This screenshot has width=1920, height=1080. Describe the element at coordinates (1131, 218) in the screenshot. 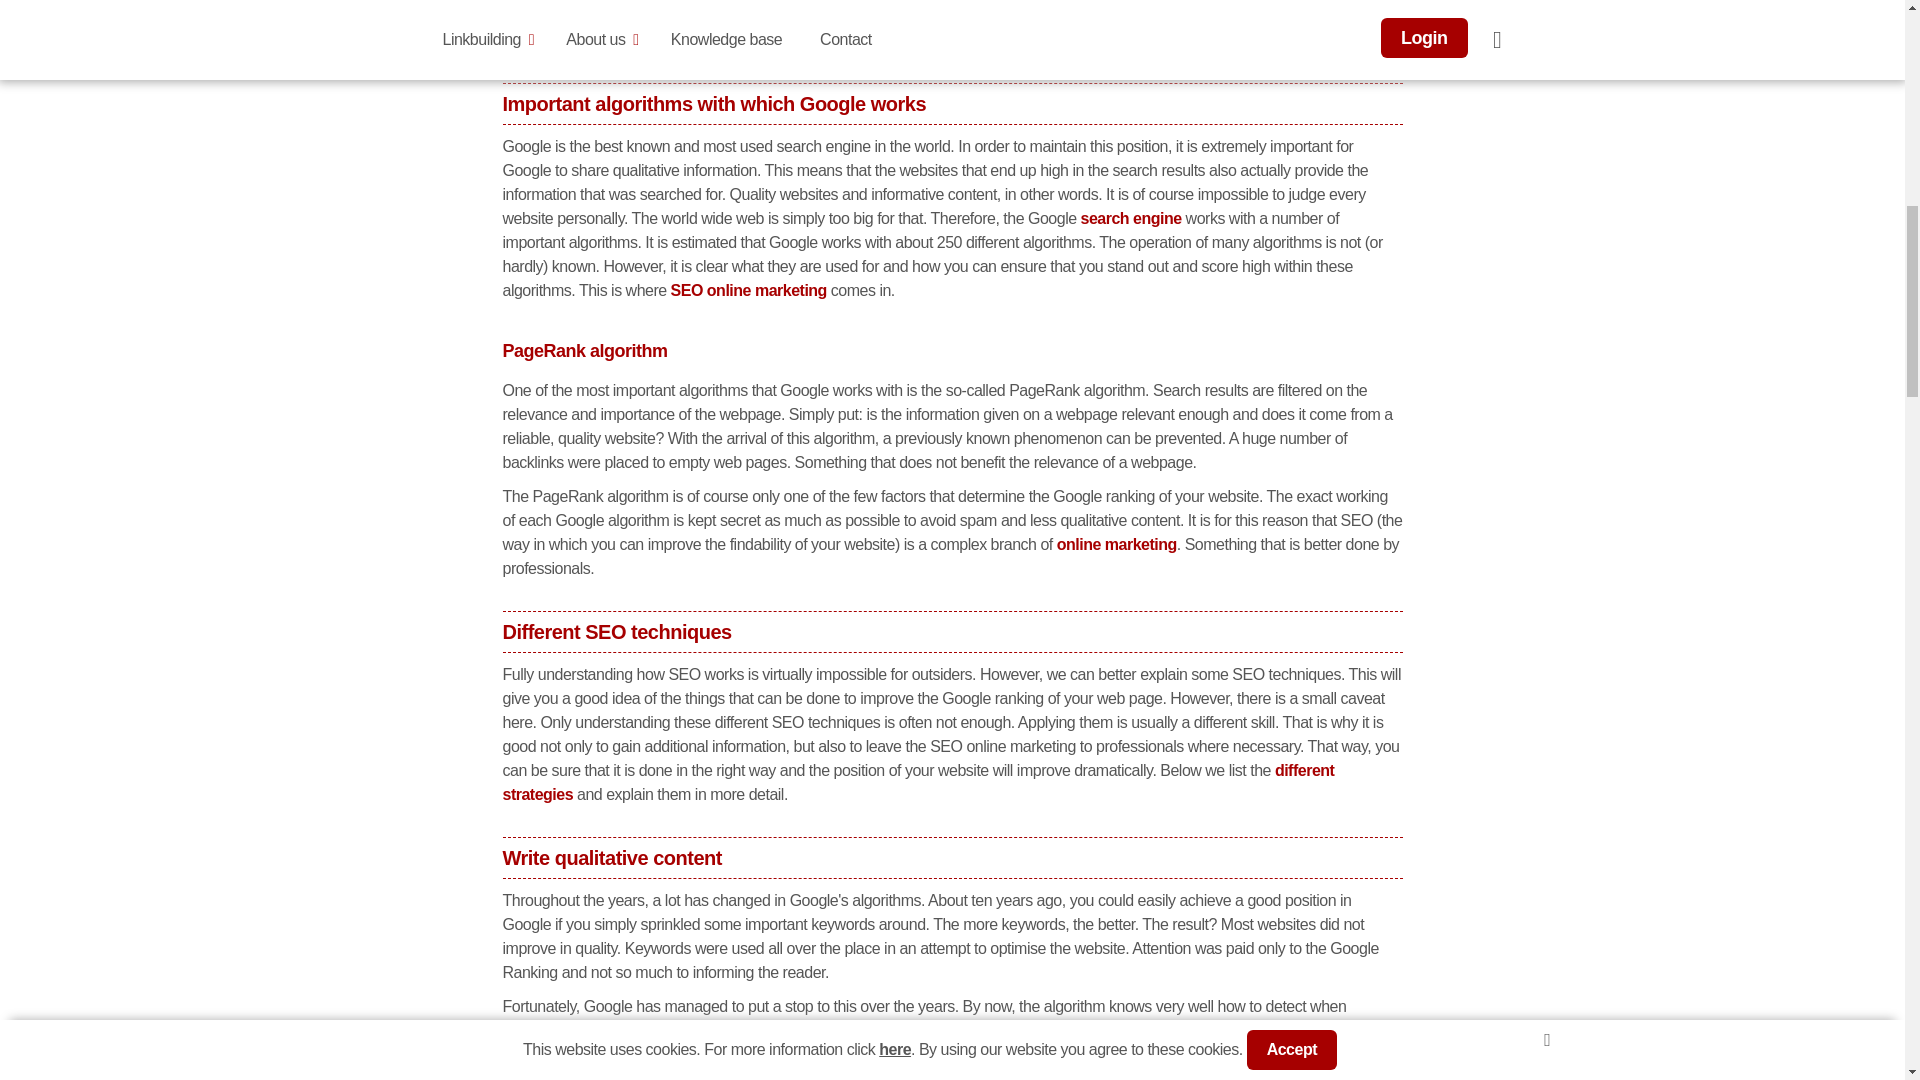

I see `search engine` at that location.